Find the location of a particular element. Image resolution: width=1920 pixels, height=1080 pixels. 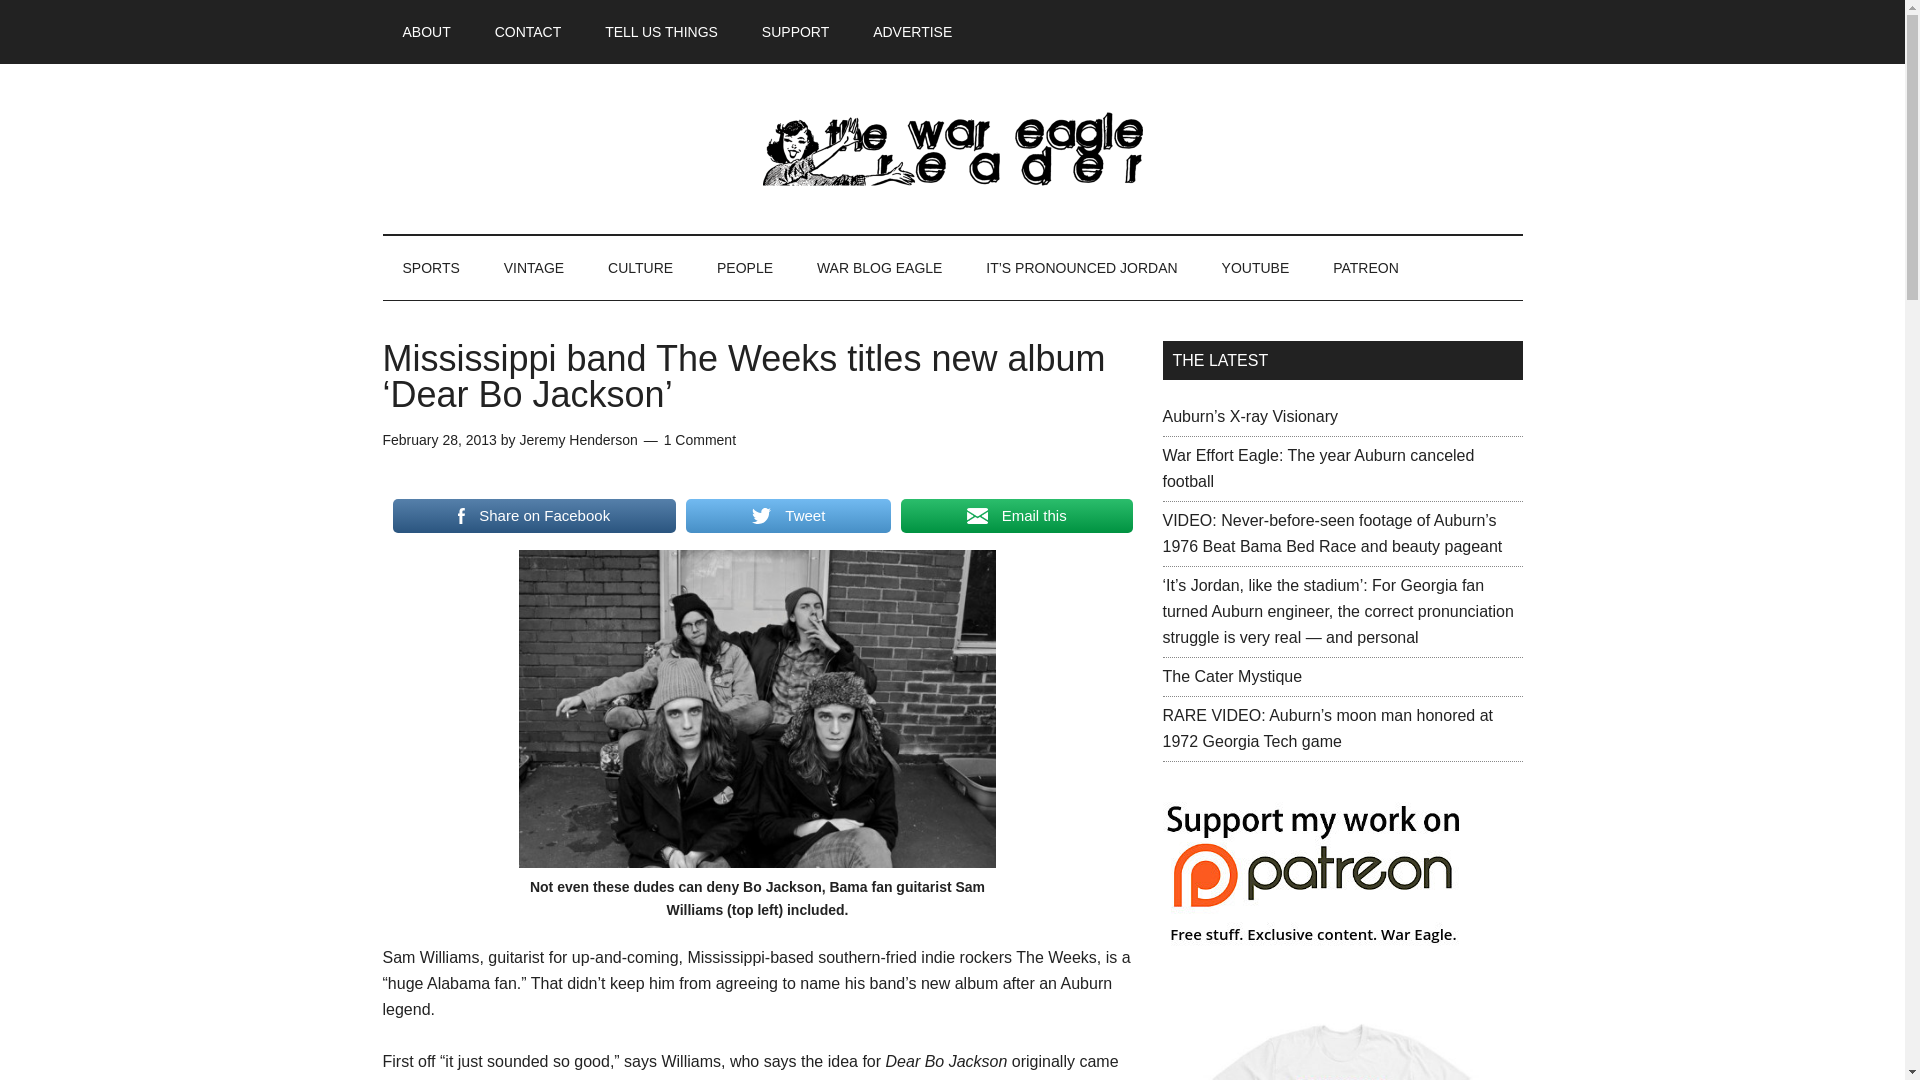

Tweet is located at coordinates (788, 515).